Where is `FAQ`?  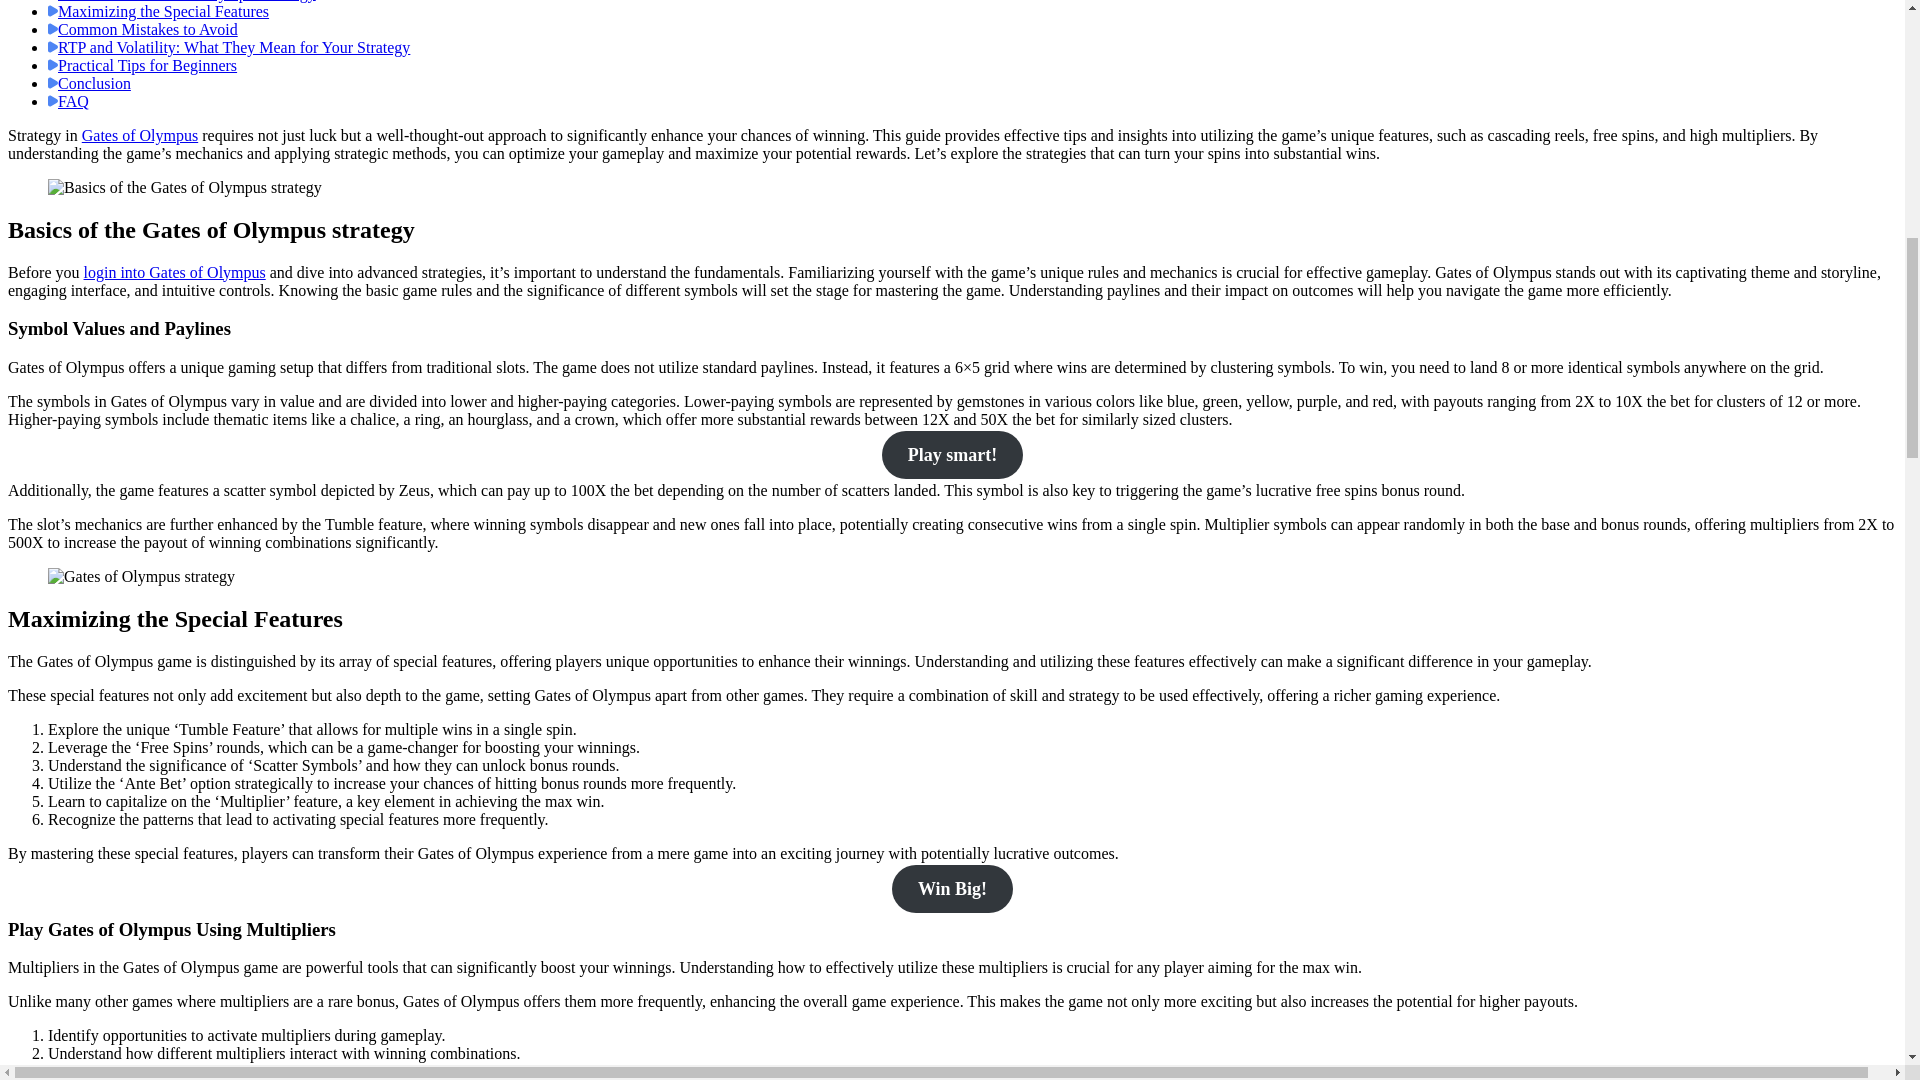
FAQ is located at coordinates (72, 101).